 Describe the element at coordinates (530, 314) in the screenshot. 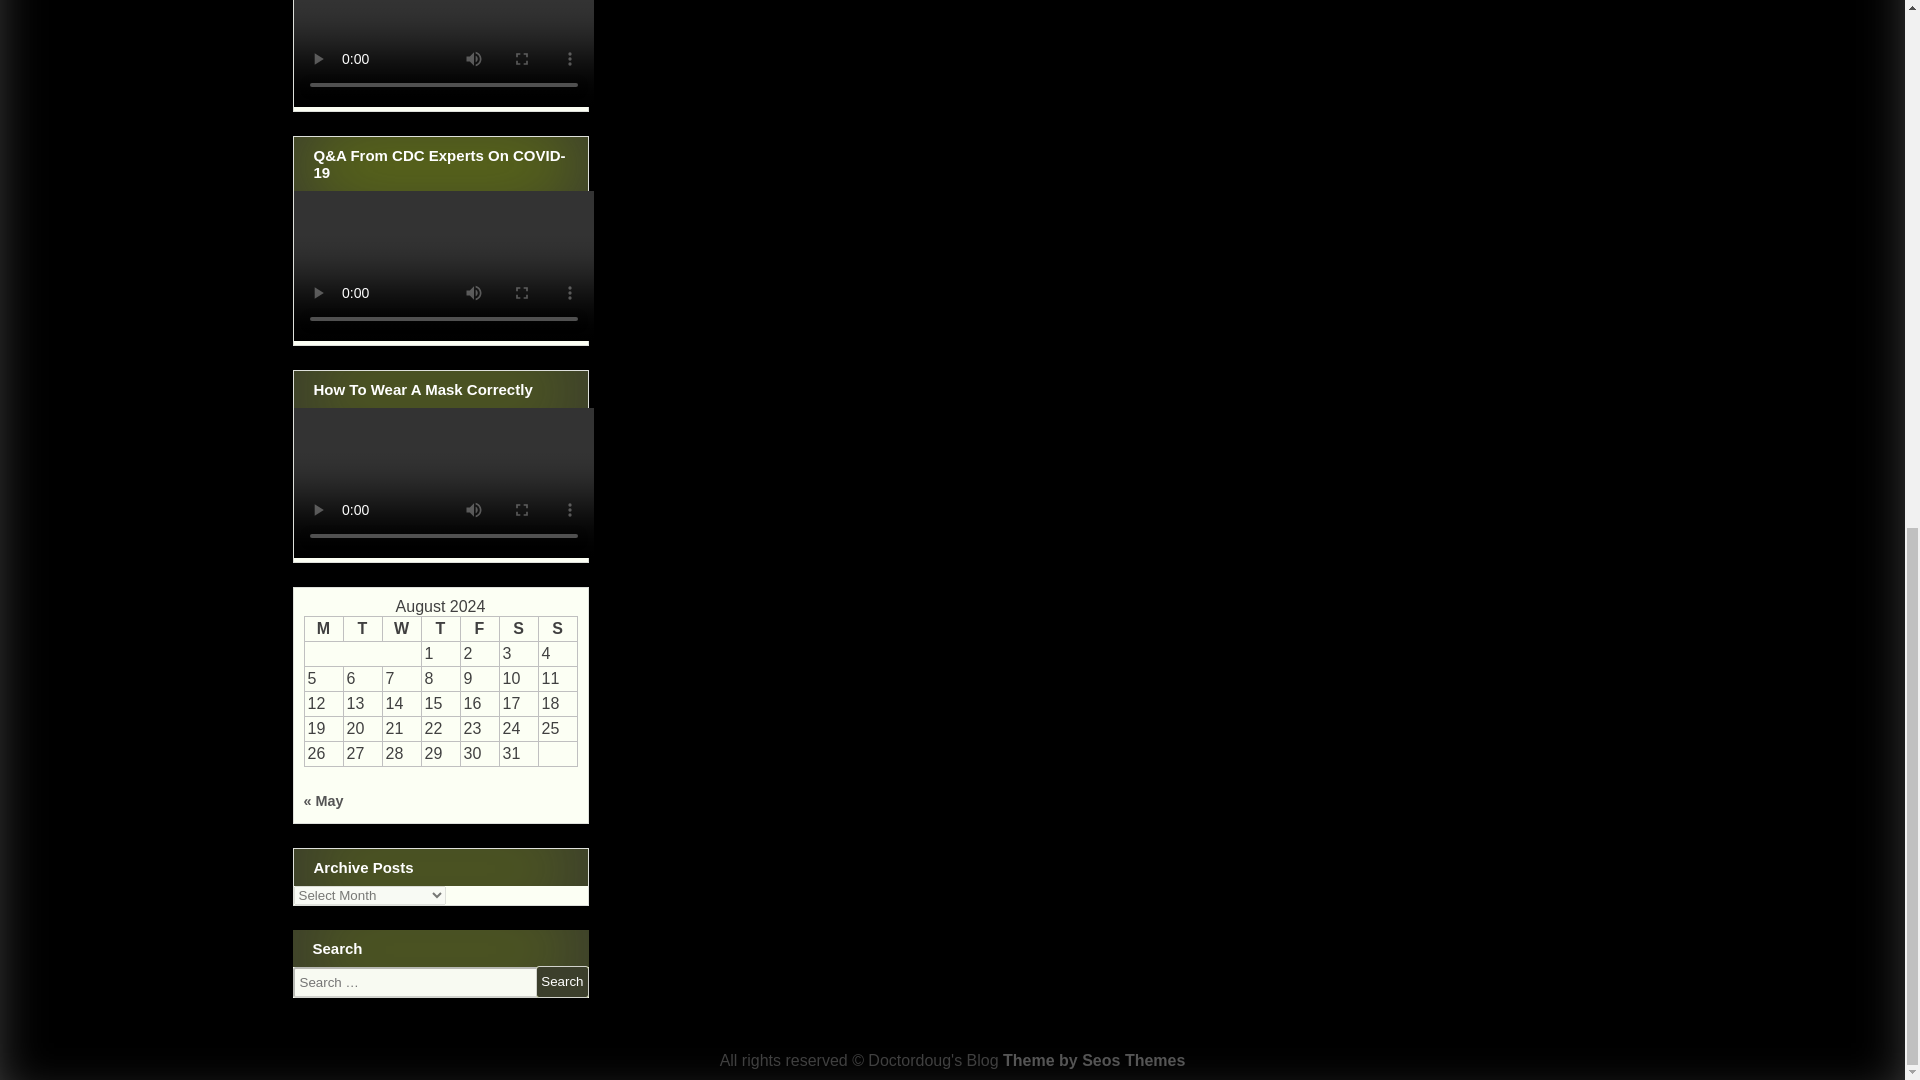

I see `Mute` at that location.